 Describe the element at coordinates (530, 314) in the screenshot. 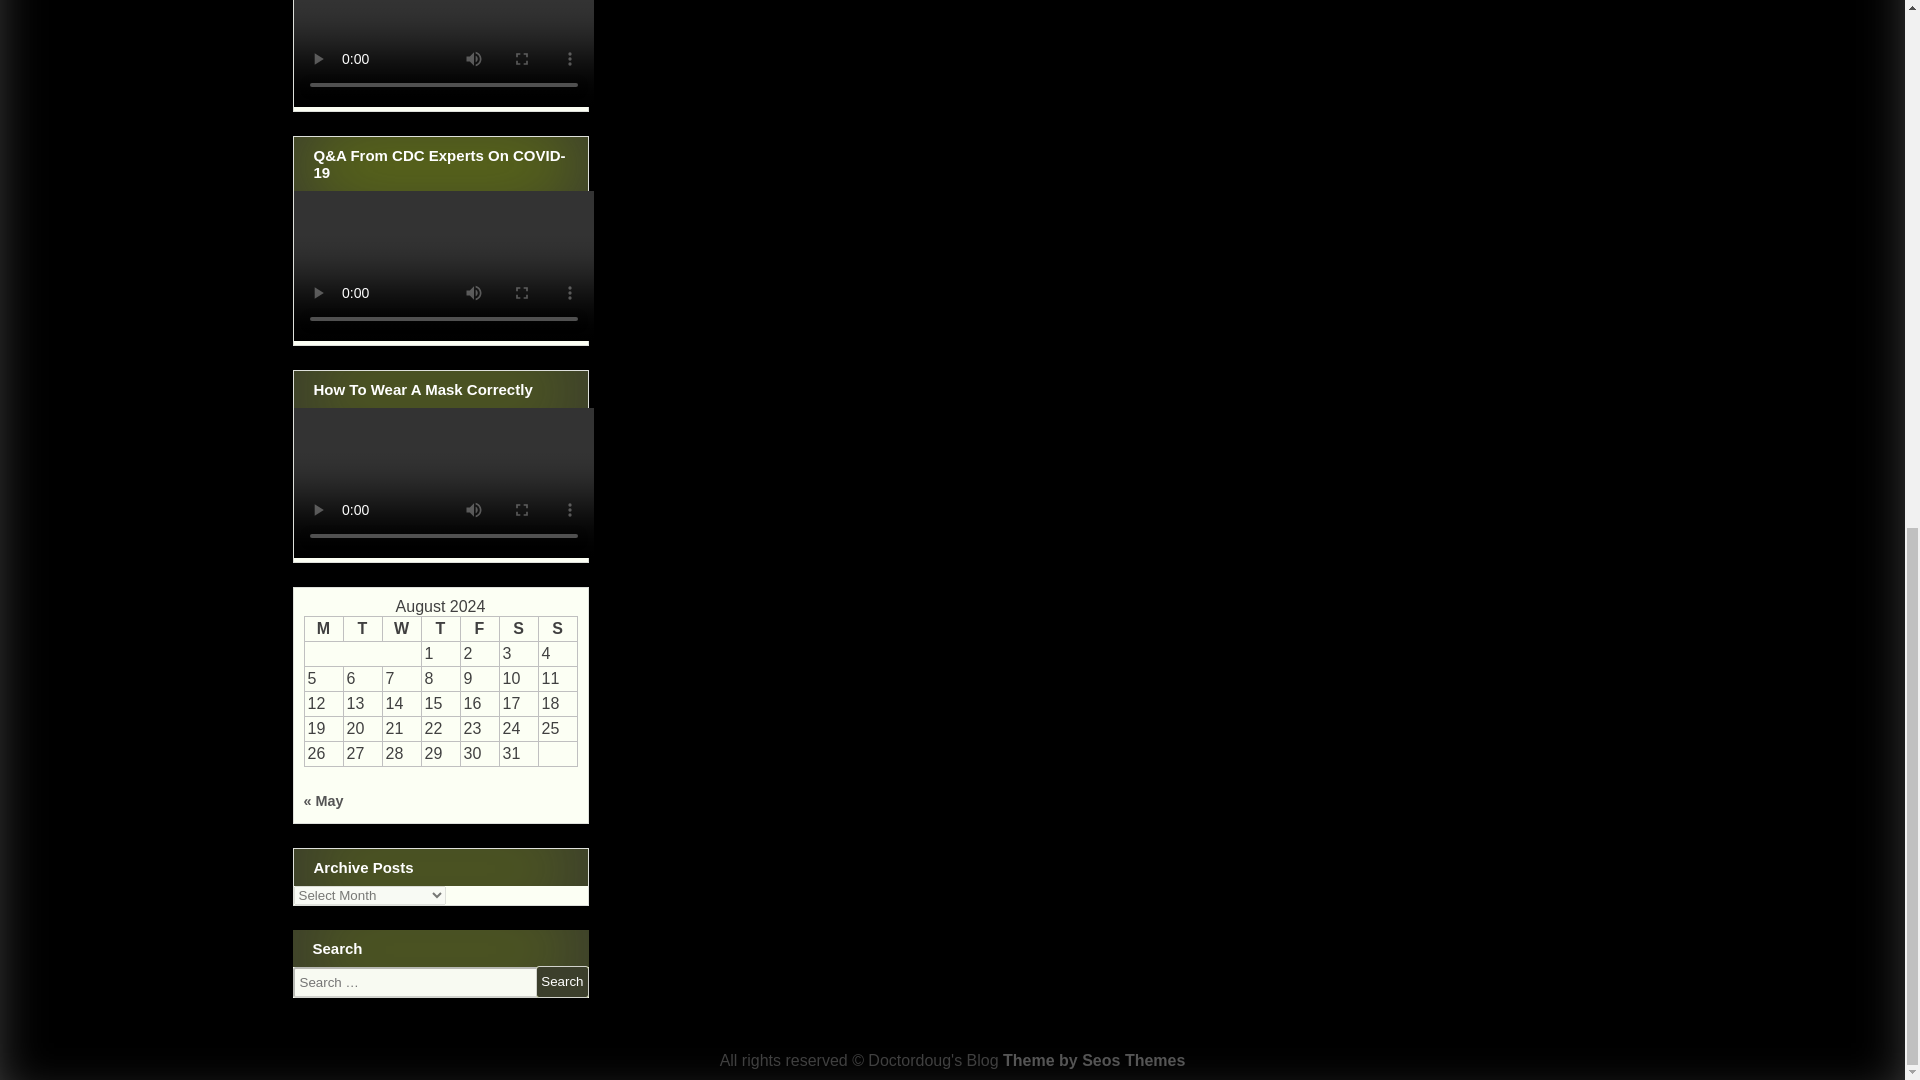

I see `Mute` at that location.